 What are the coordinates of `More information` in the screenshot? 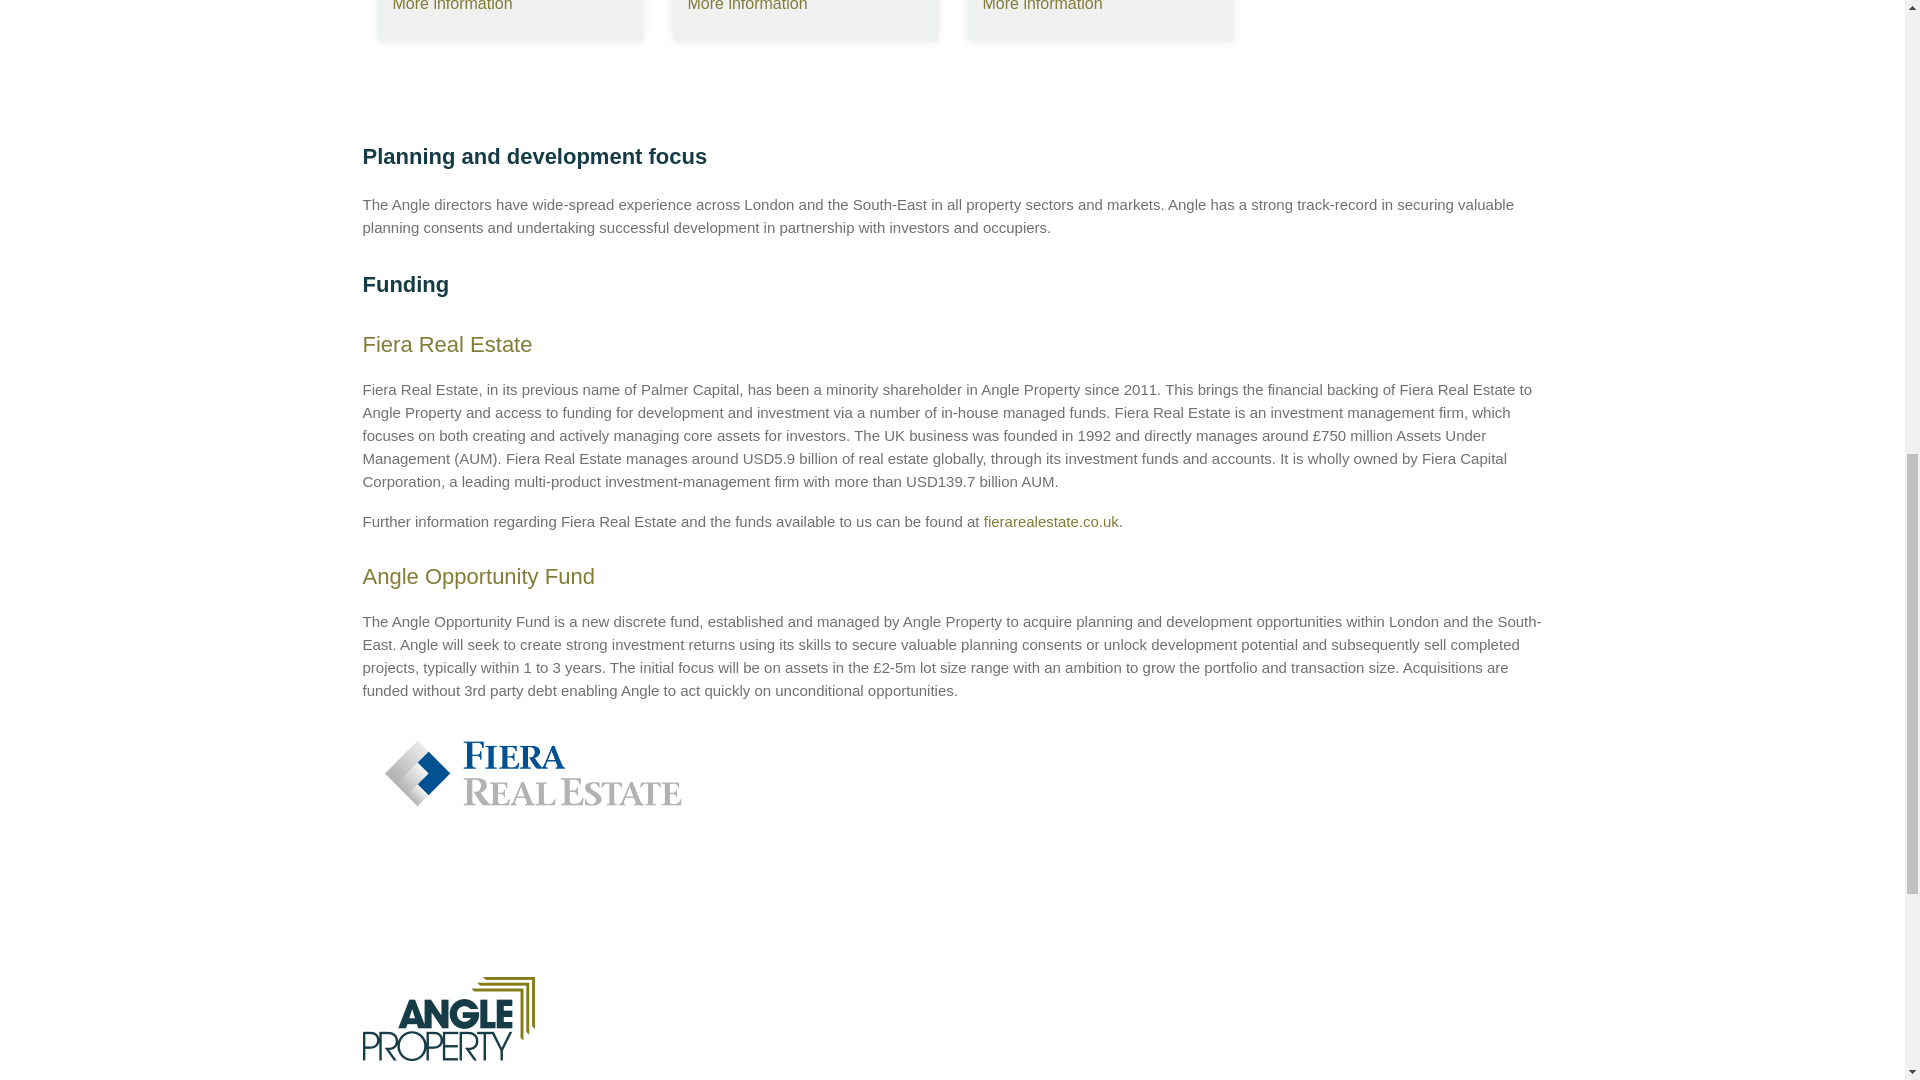 It's located at (452, 6).